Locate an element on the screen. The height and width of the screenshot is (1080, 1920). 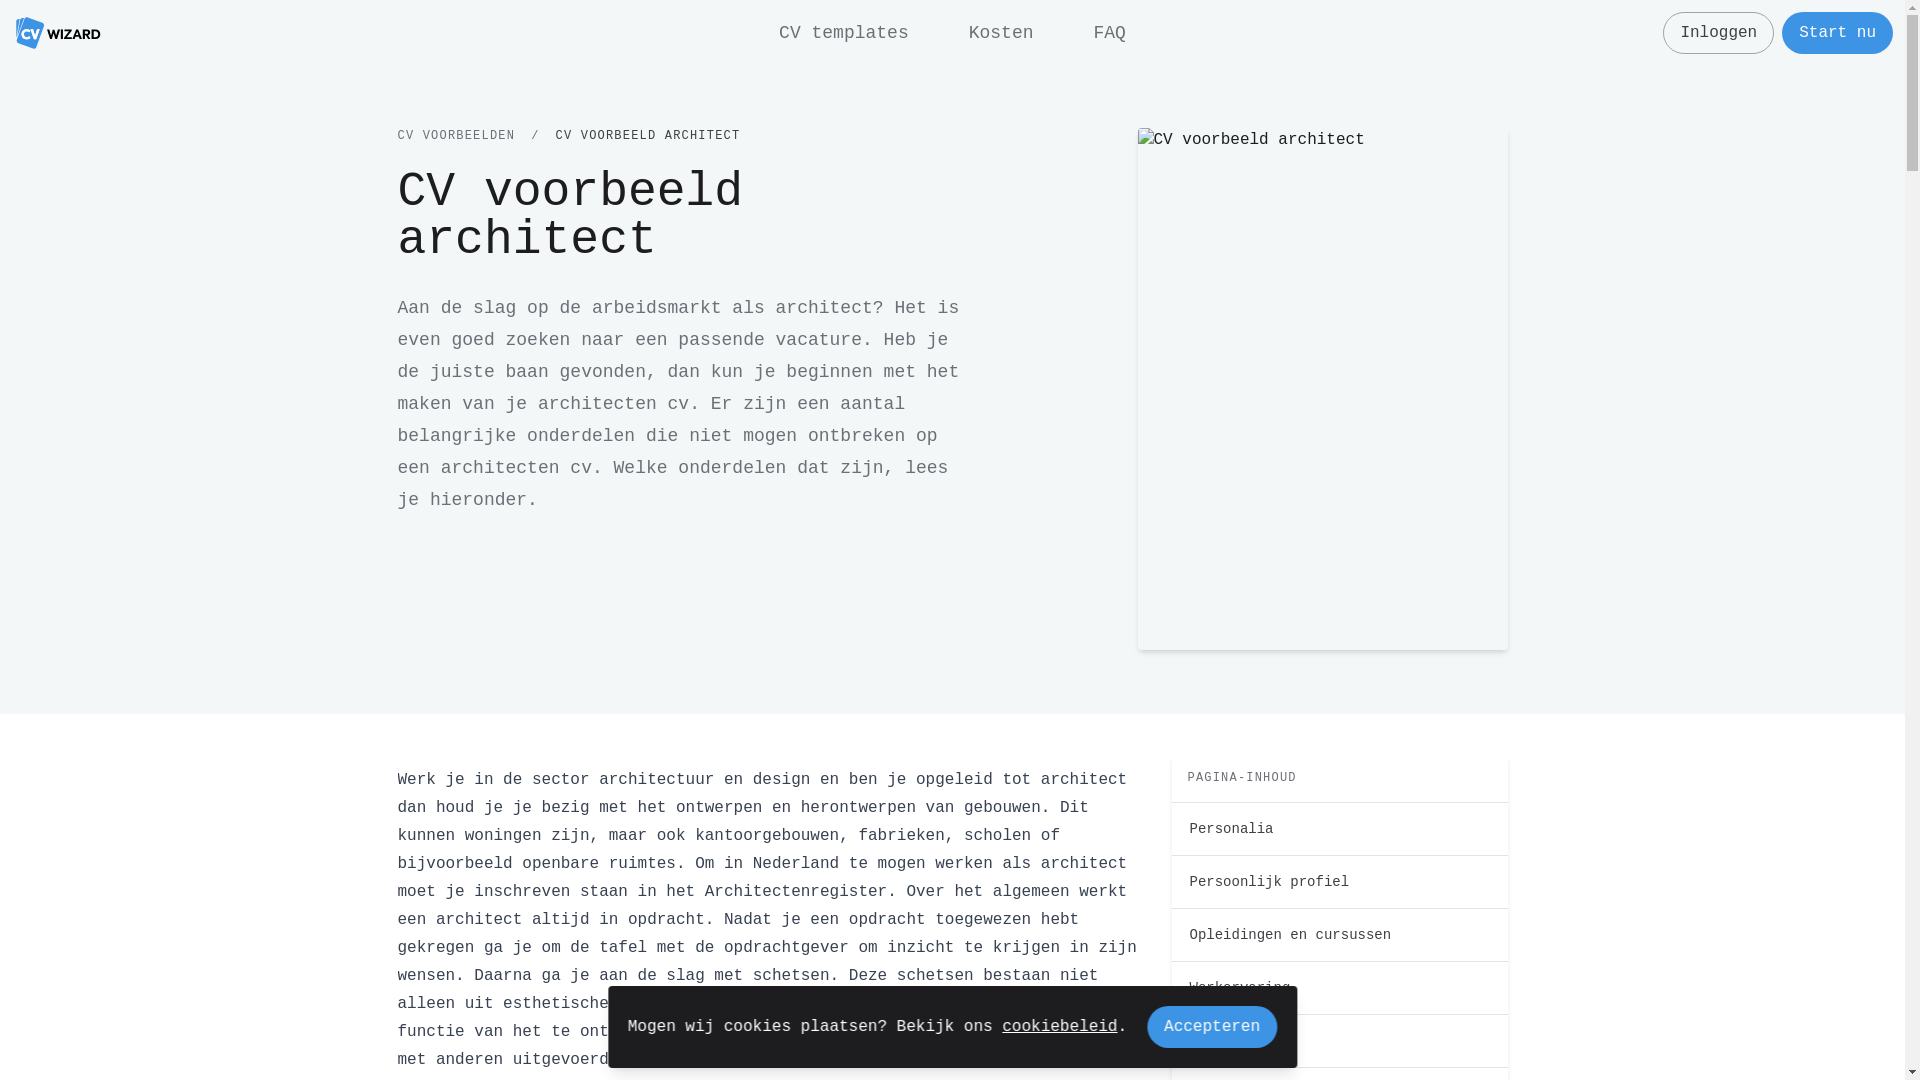
FAQ is located at coordinates (1110, 33).